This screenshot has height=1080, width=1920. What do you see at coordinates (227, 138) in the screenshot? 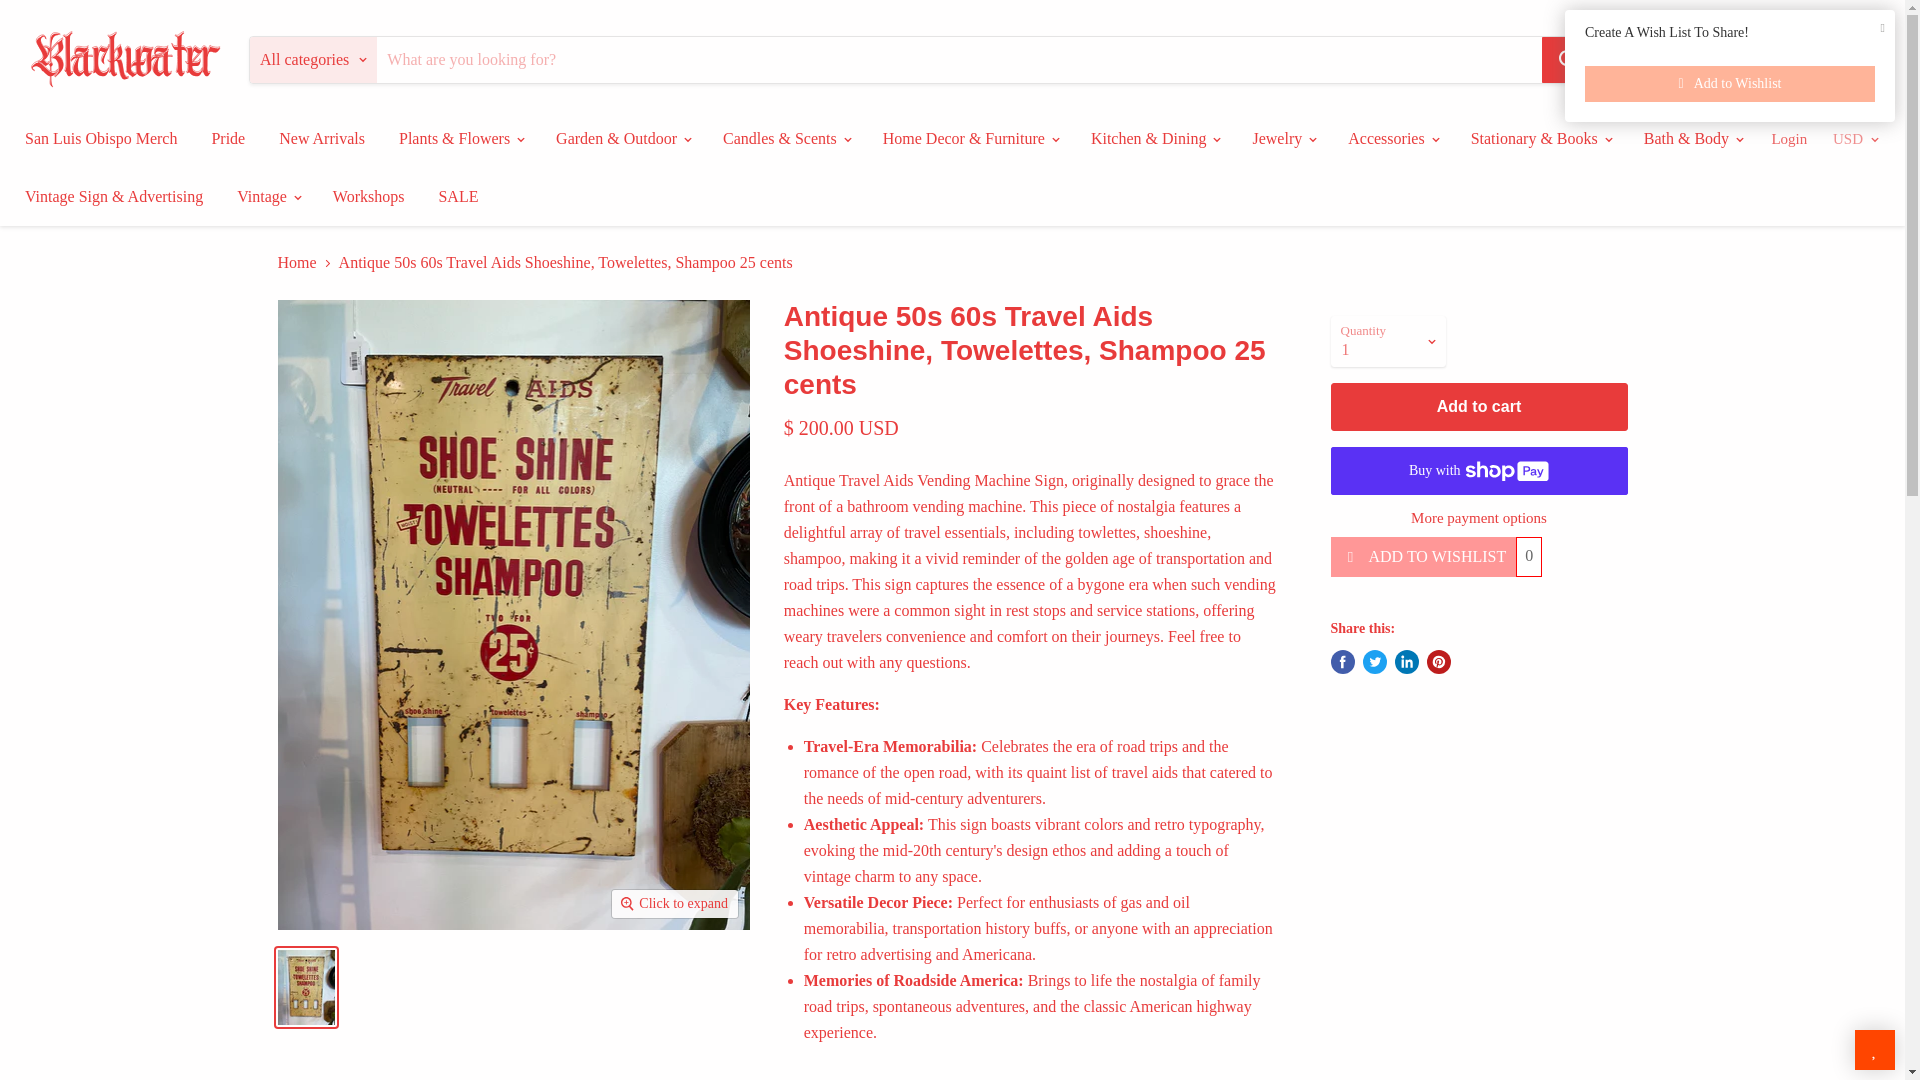
I see `Pride` at bounding box center [227, 138].